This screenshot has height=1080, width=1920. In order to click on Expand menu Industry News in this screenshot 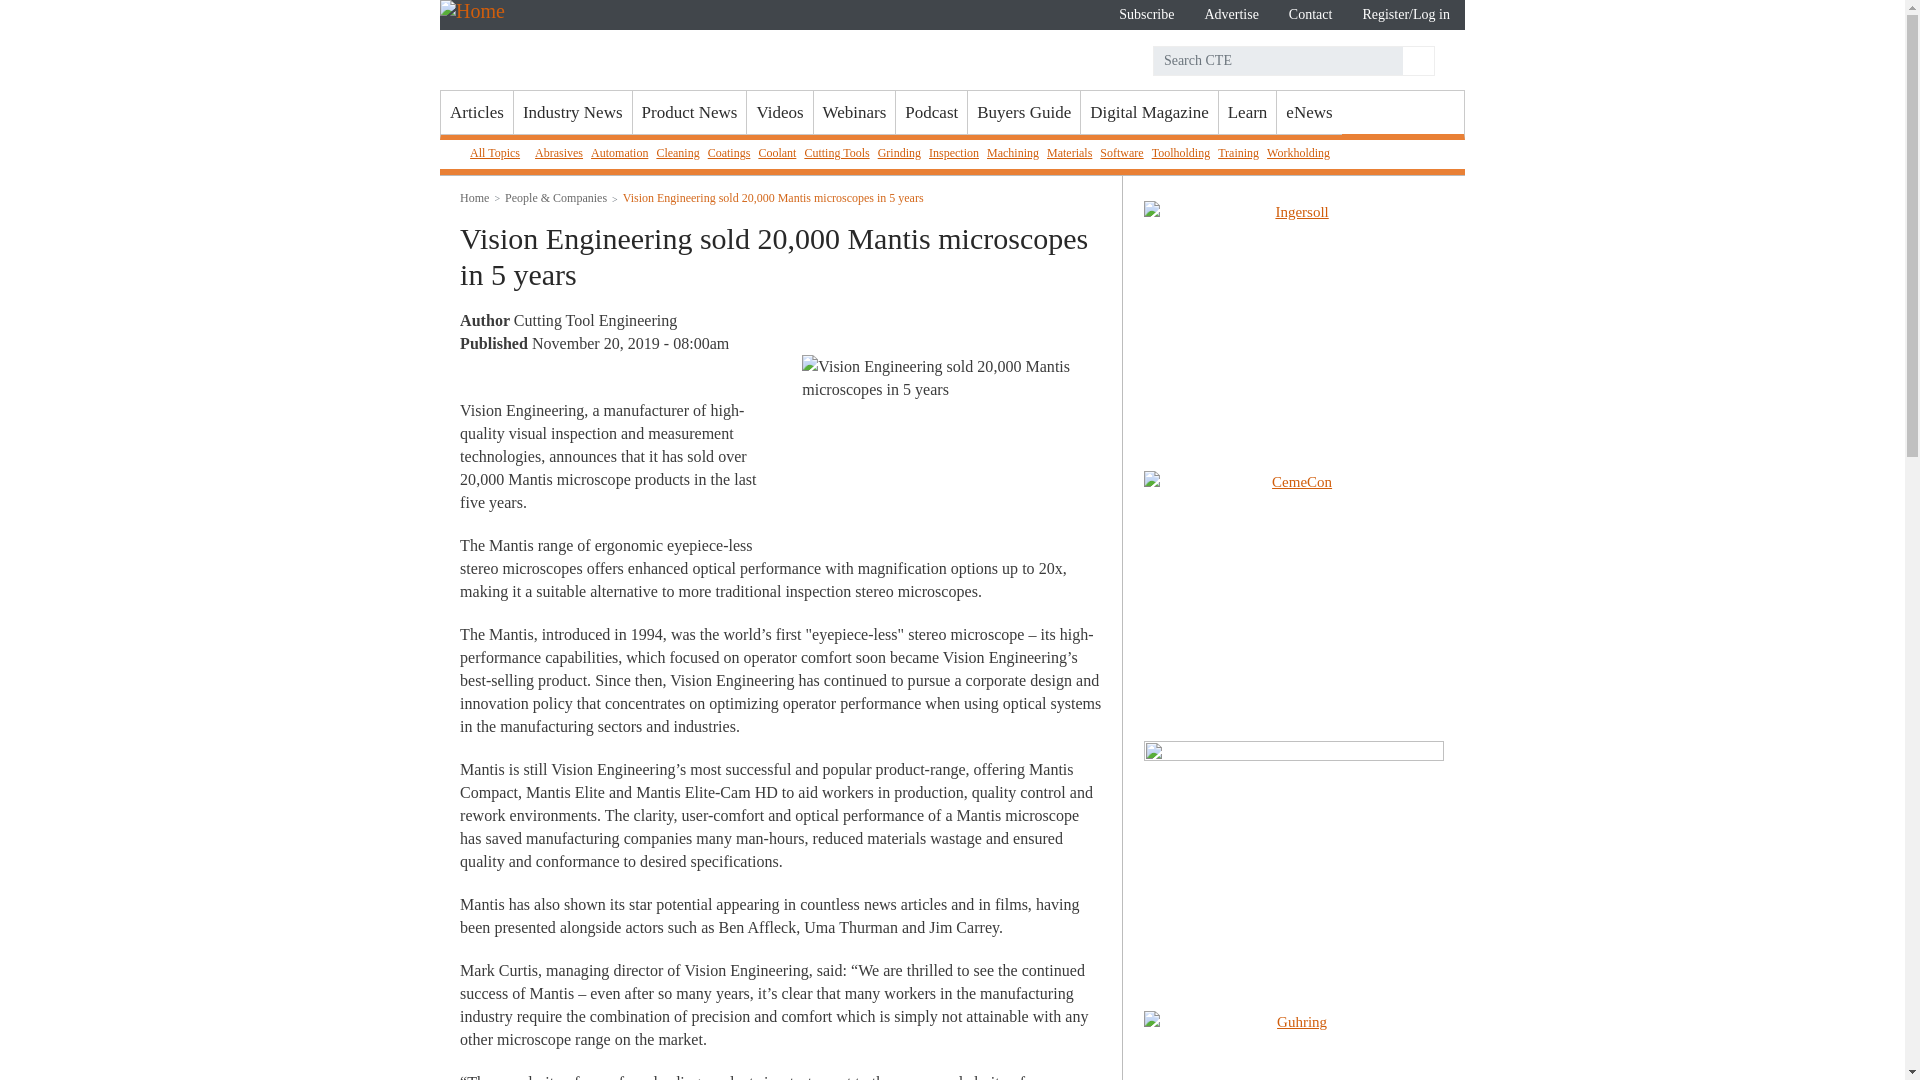, I will do `click(572, 112)`.